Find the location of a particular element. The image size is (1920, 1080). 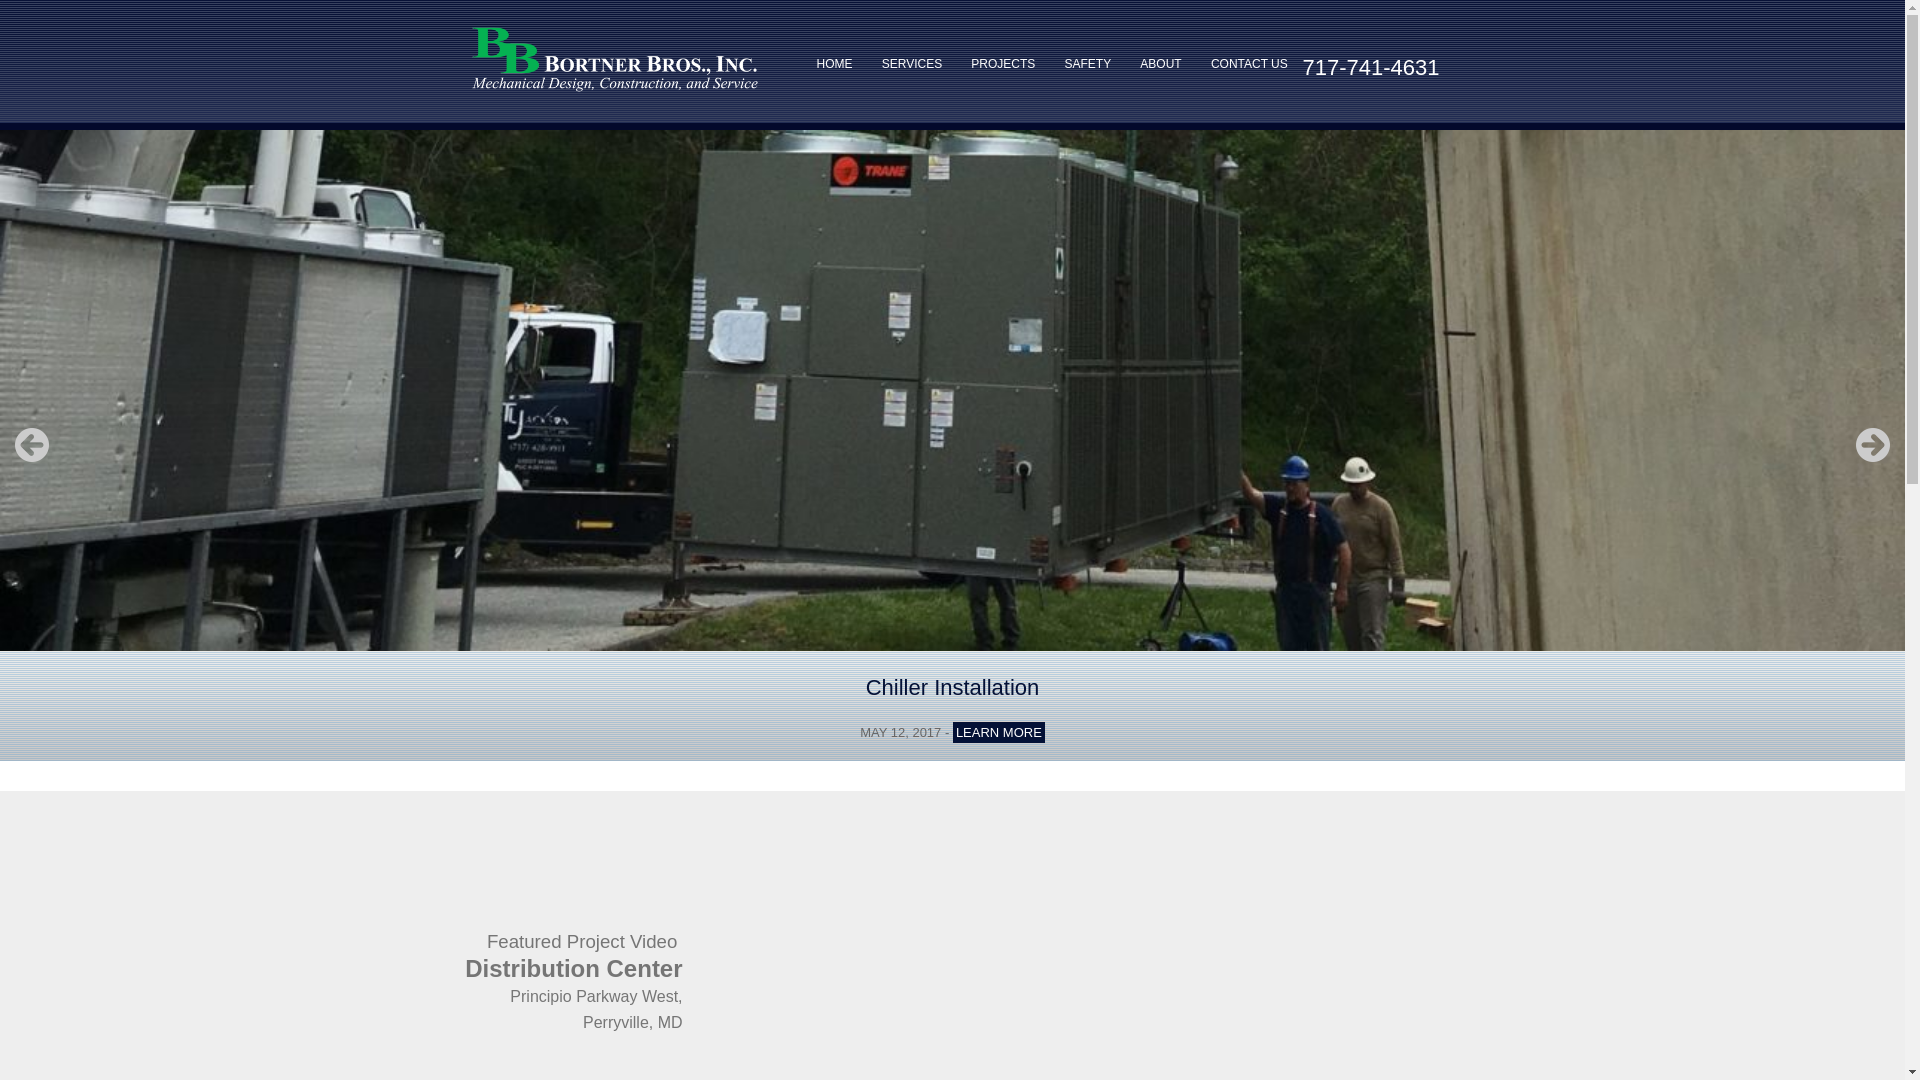

SERVICES is located at coordinates (912, 63).